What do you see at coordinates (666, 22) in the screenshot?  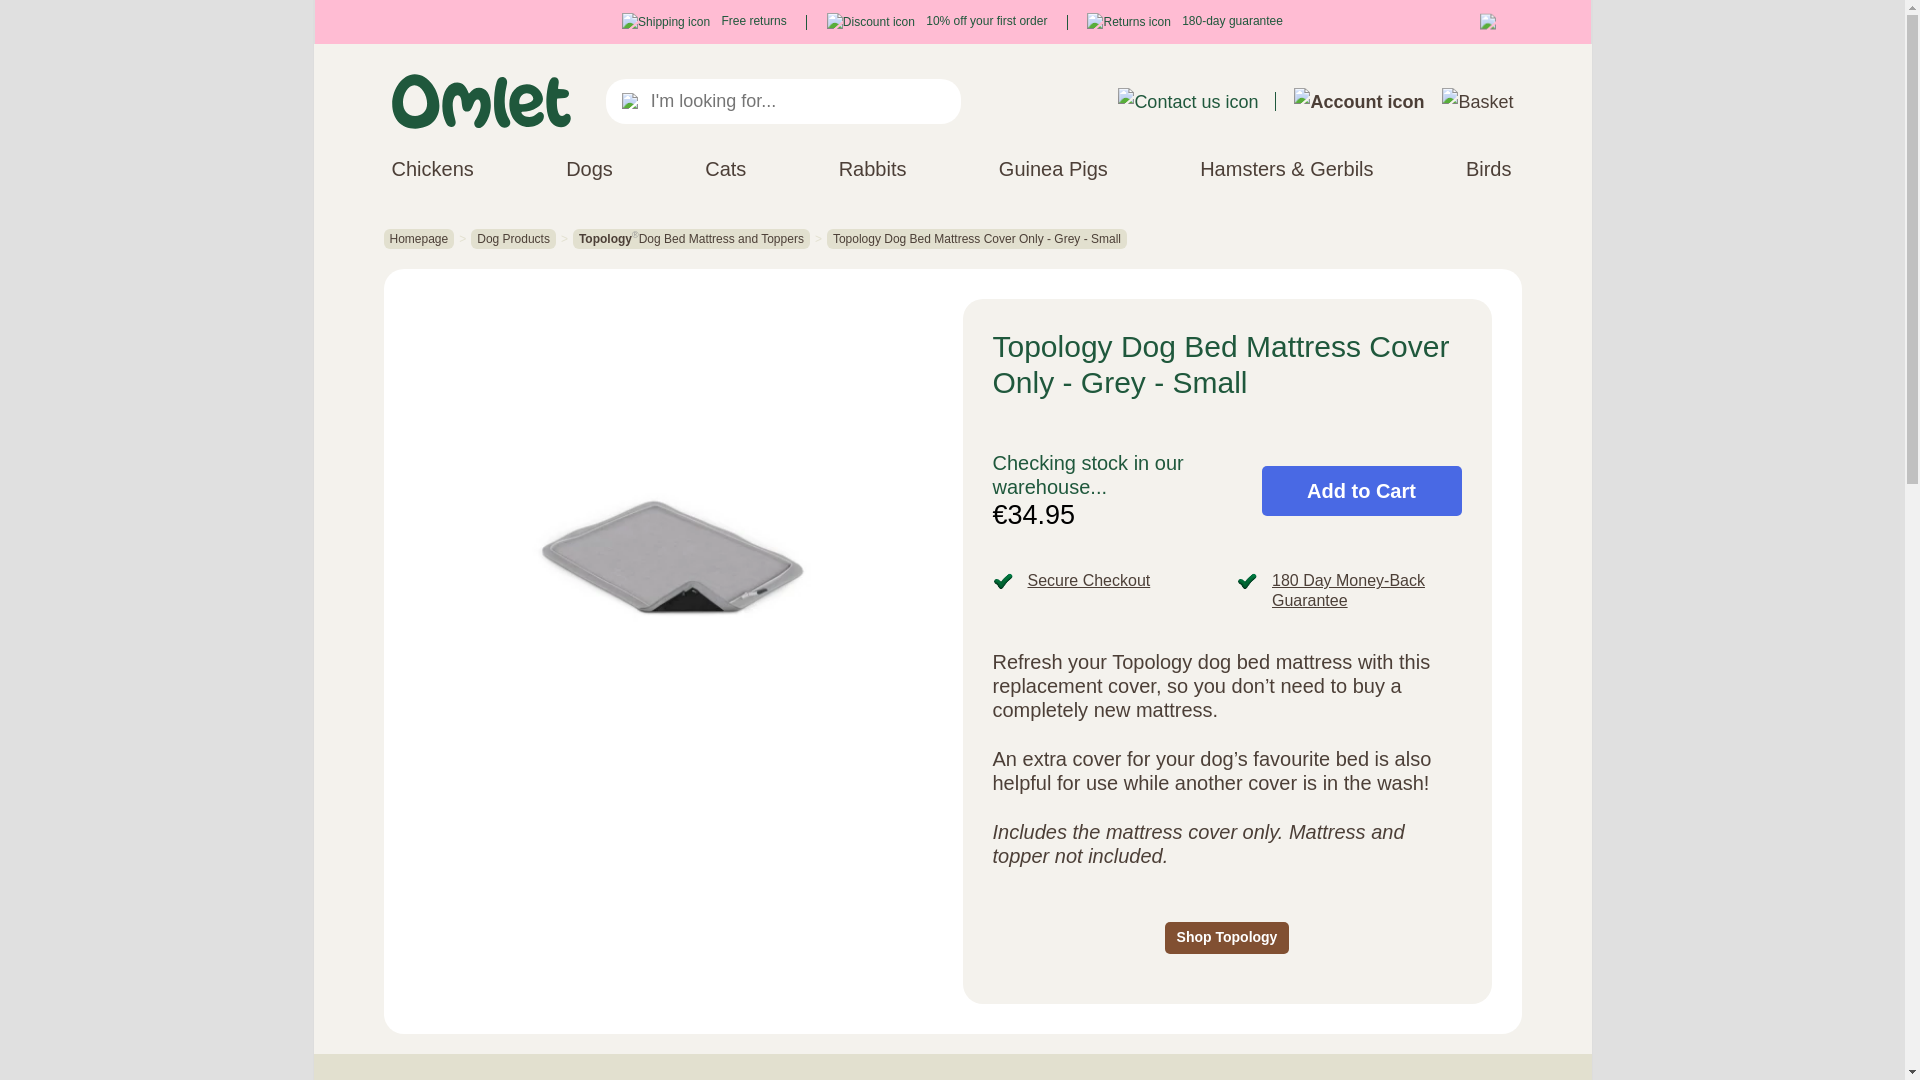 I see `Shipping` at bounding box center [666, 22].